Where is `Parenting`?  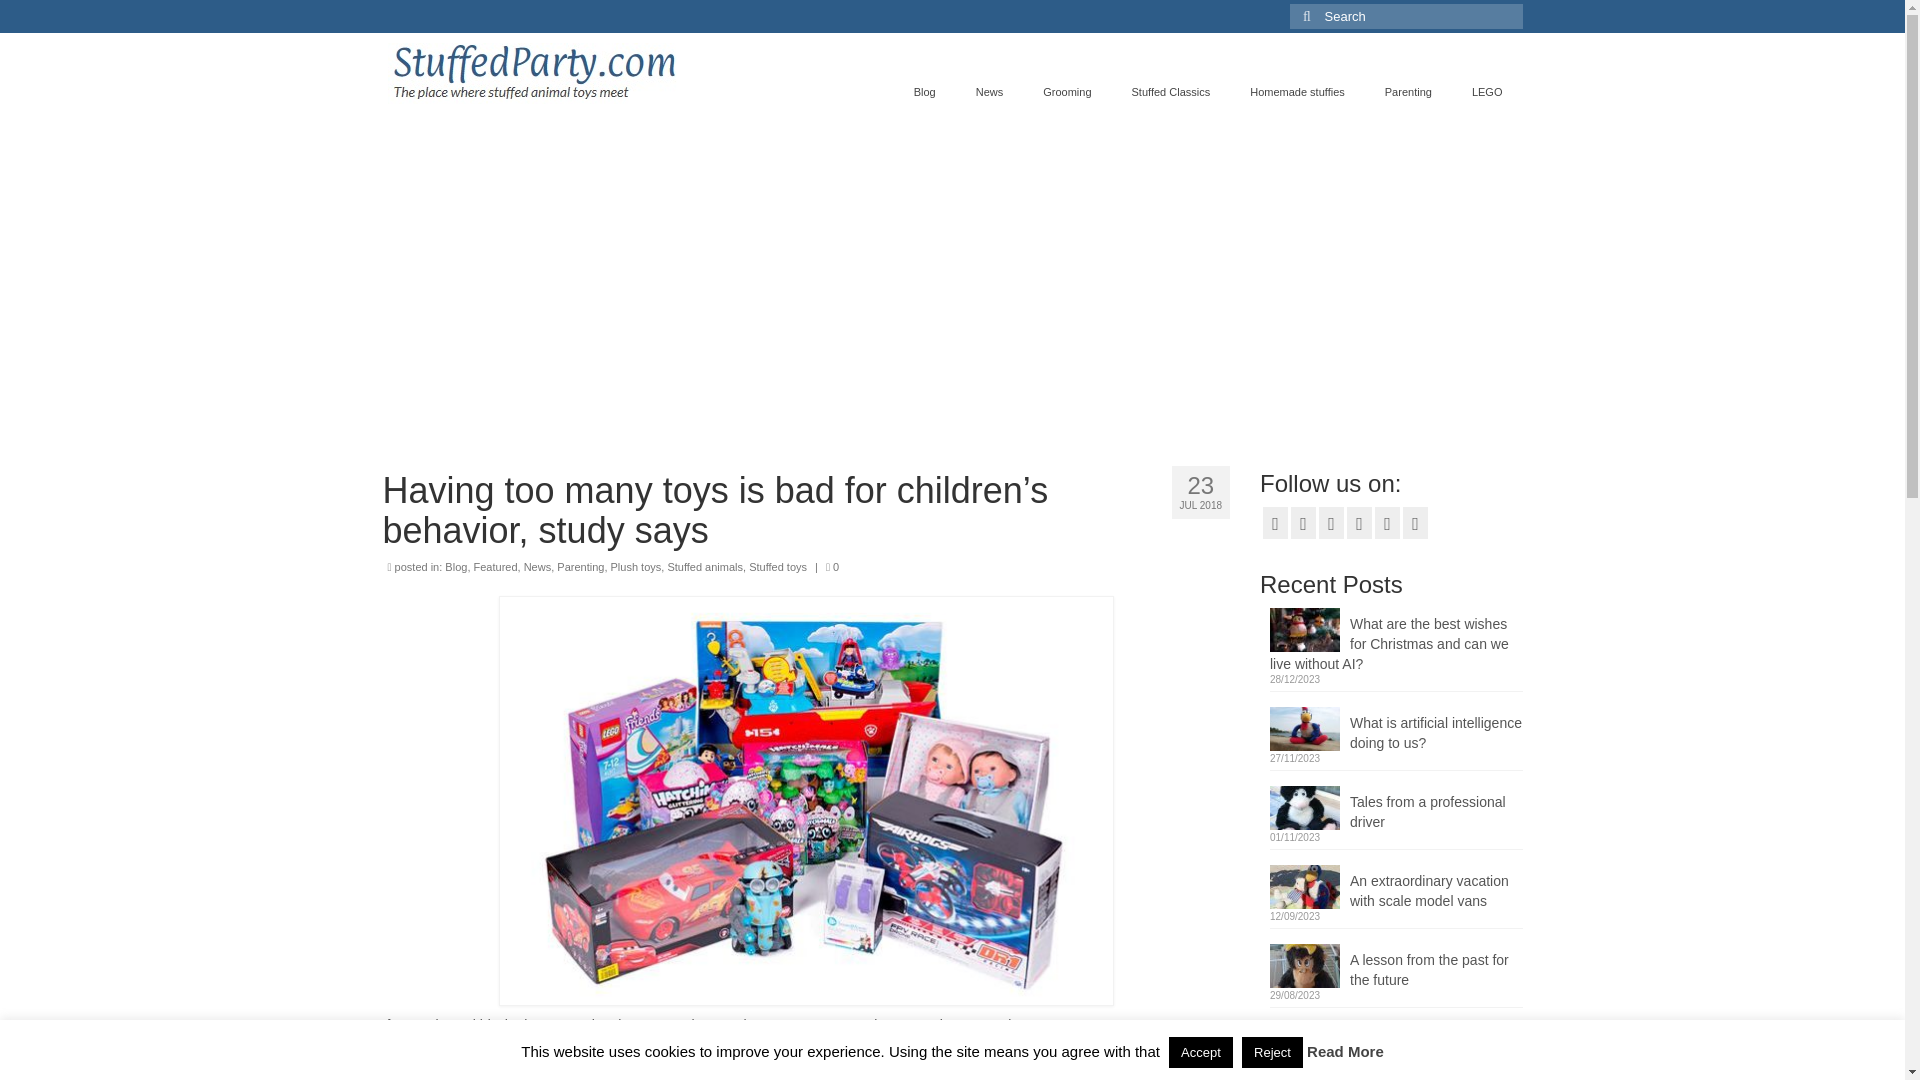
Parenting is located at coordinates (580, 566).